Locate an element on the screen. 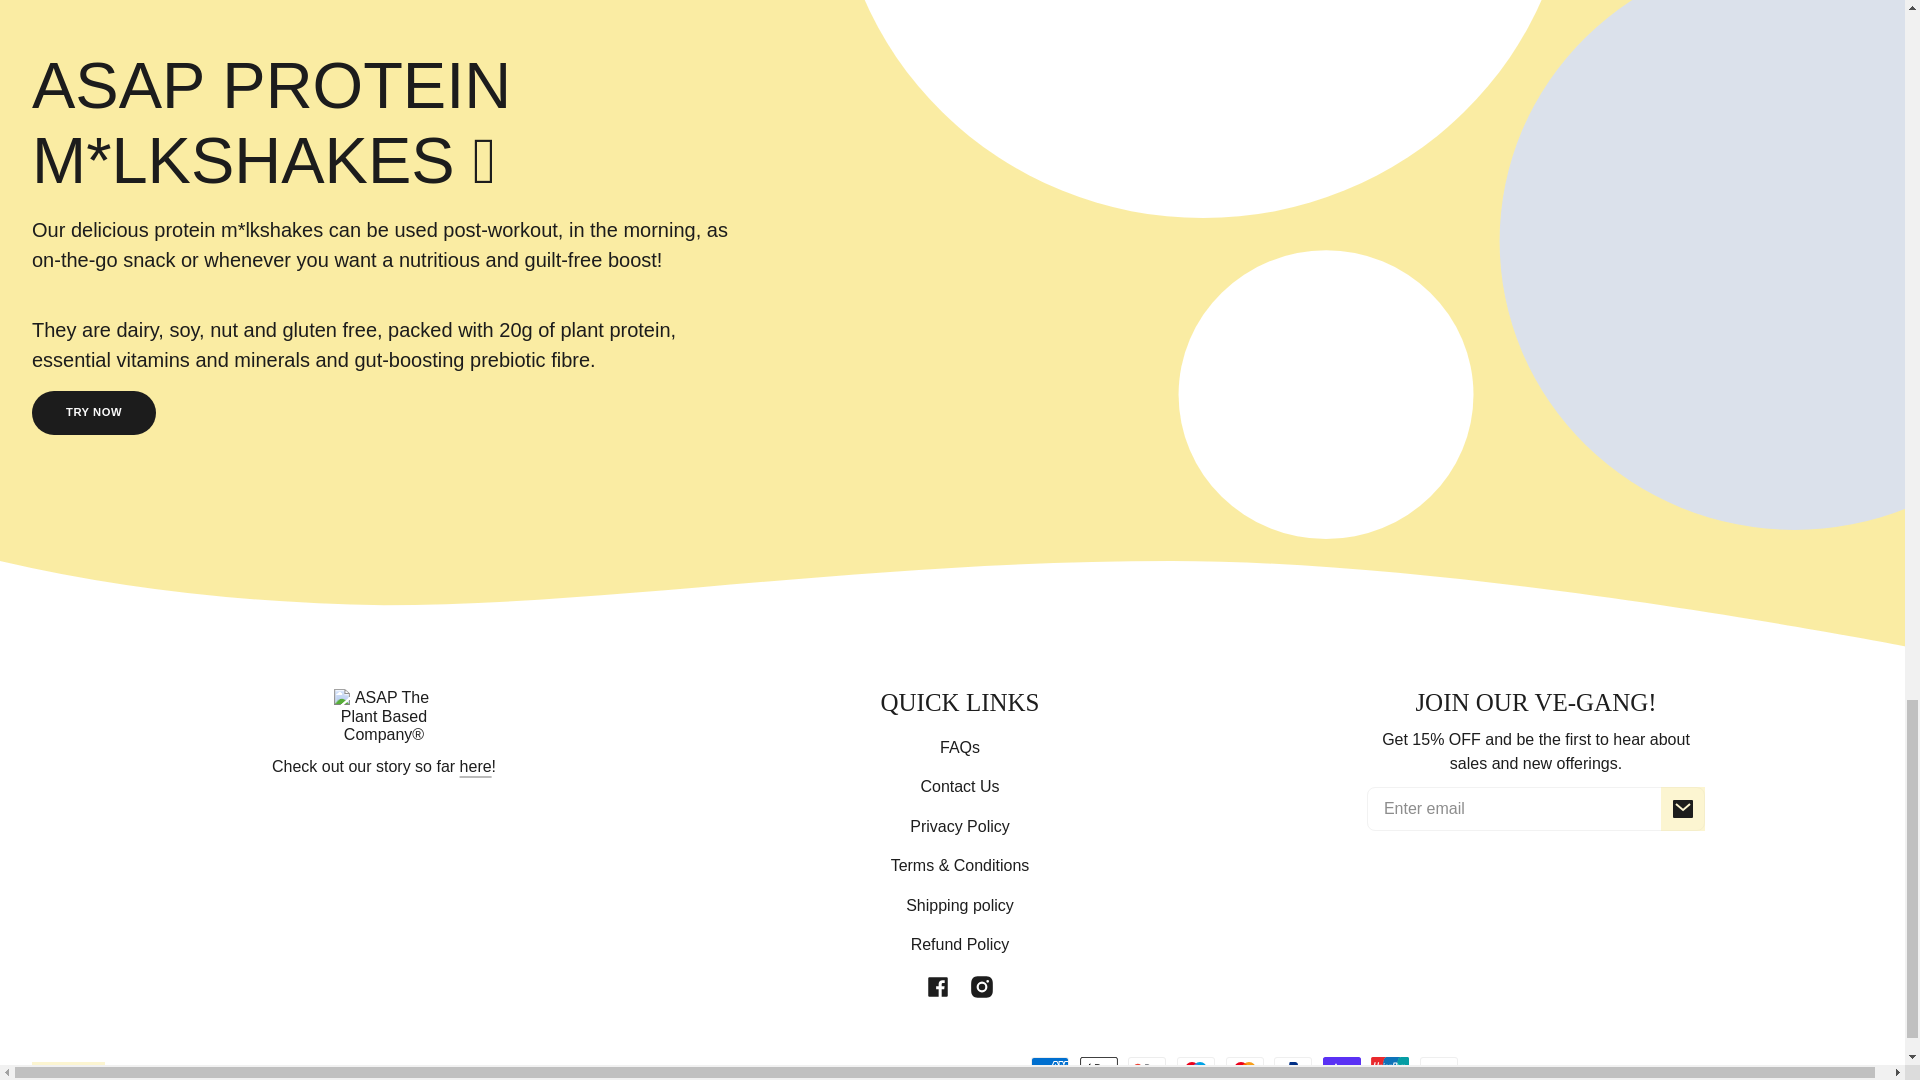  American Express is located at coordinates (1050, 1068).